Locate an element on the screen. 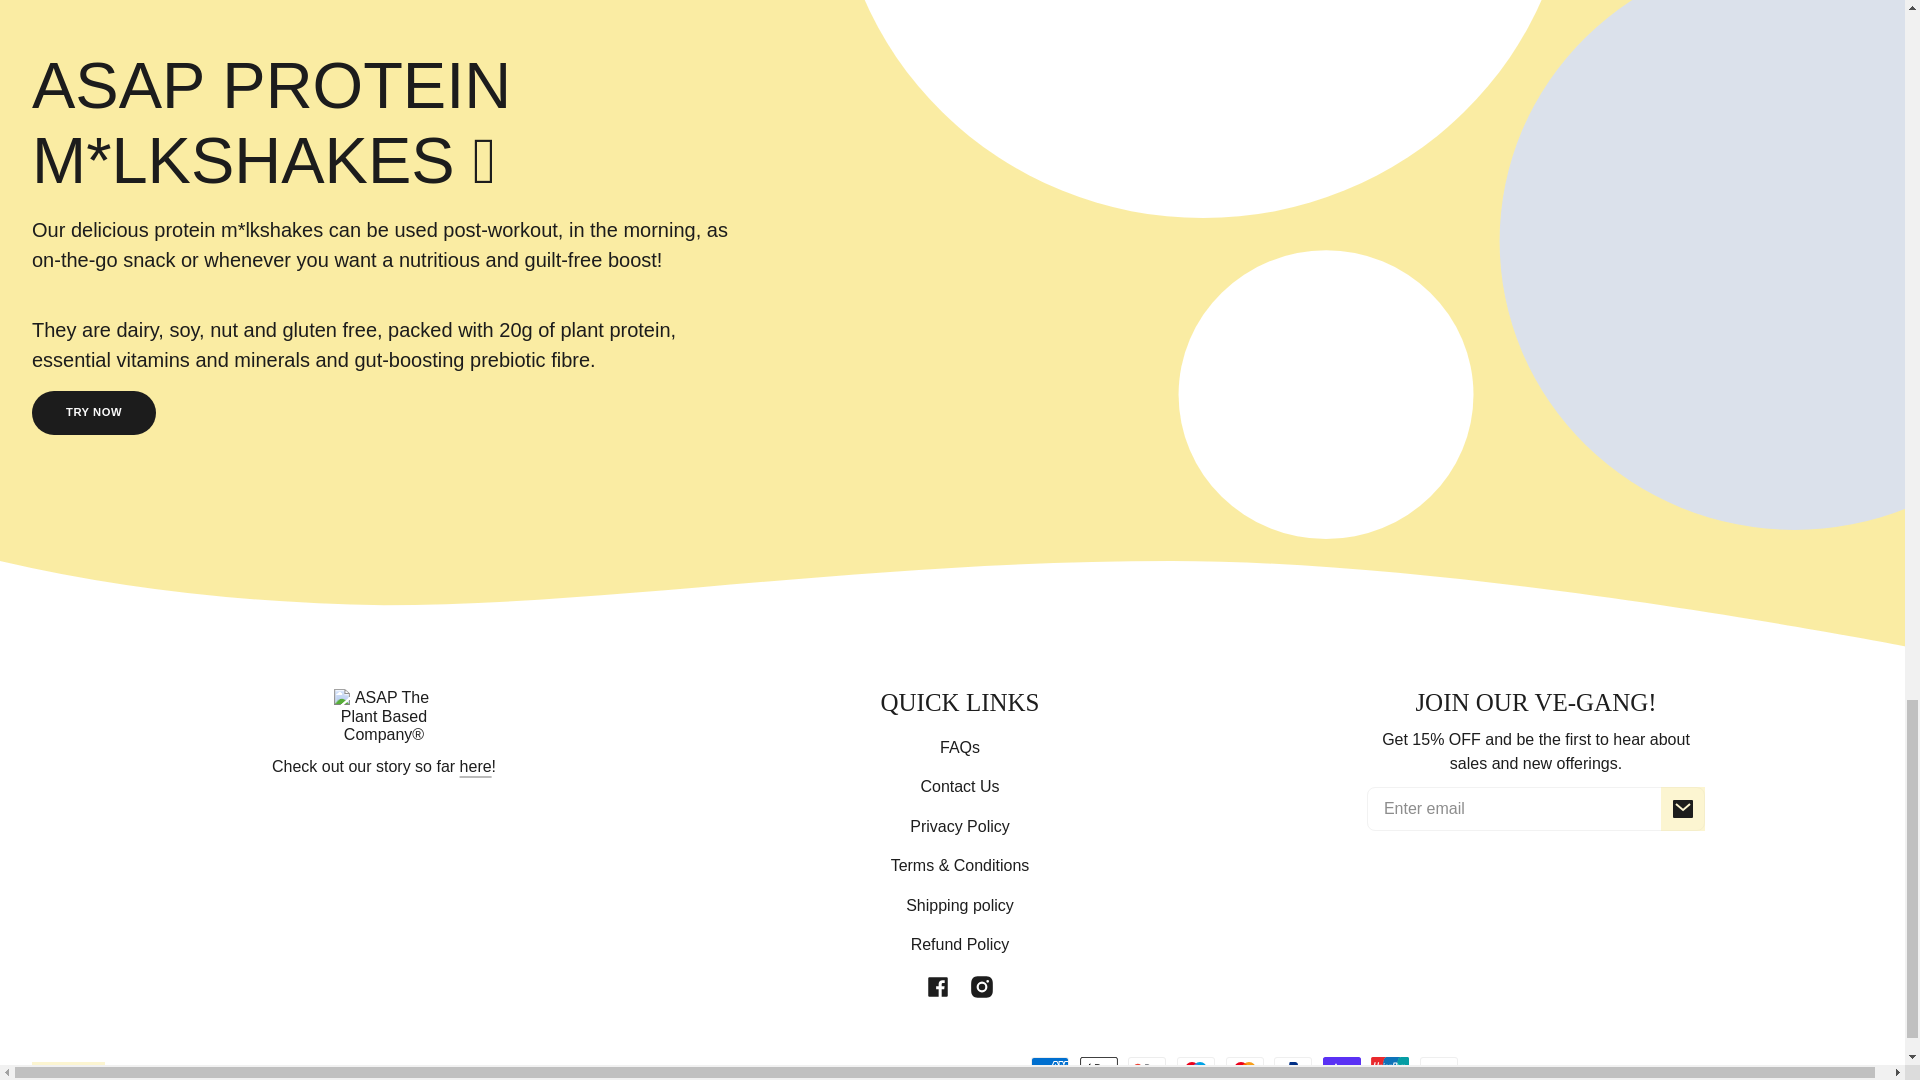  American Express is located at coordinates (1050, 1068).